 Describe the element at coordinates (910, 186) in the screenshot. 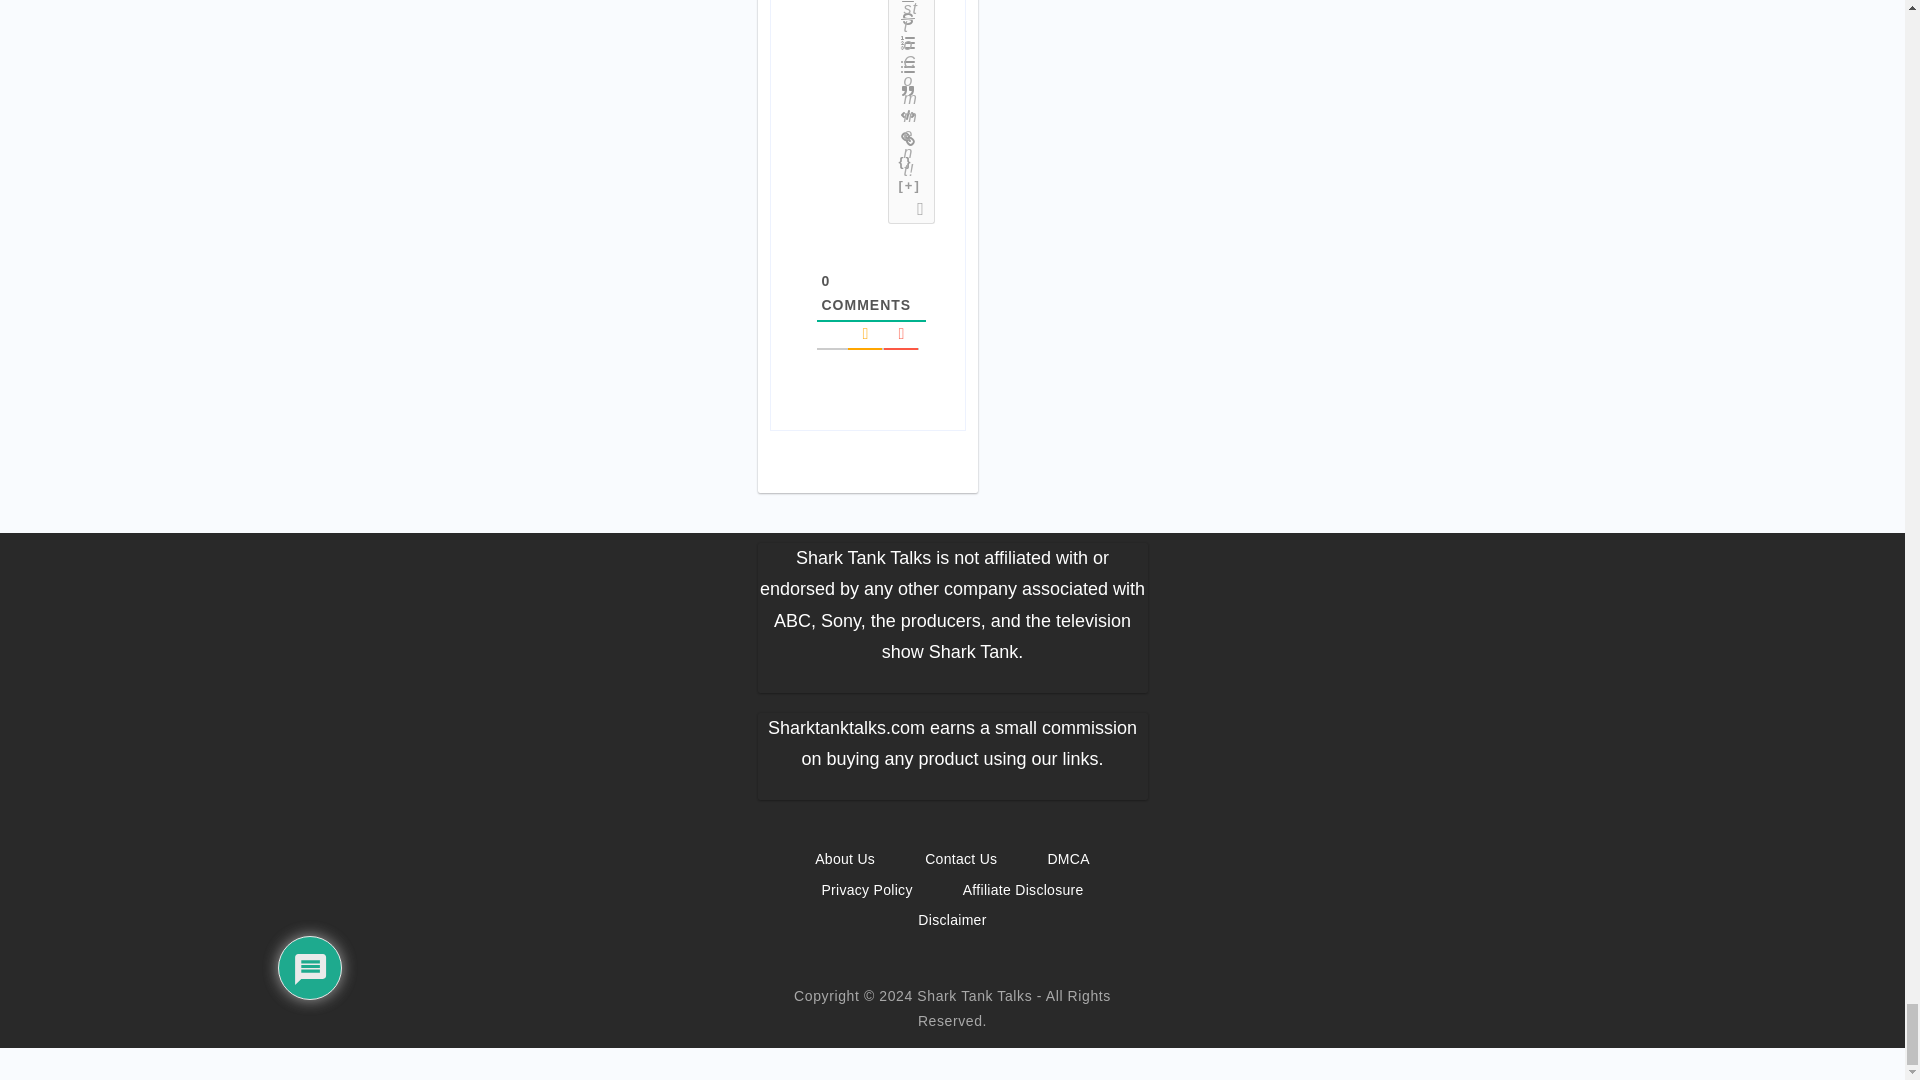

I see `Spoiler` at that location.